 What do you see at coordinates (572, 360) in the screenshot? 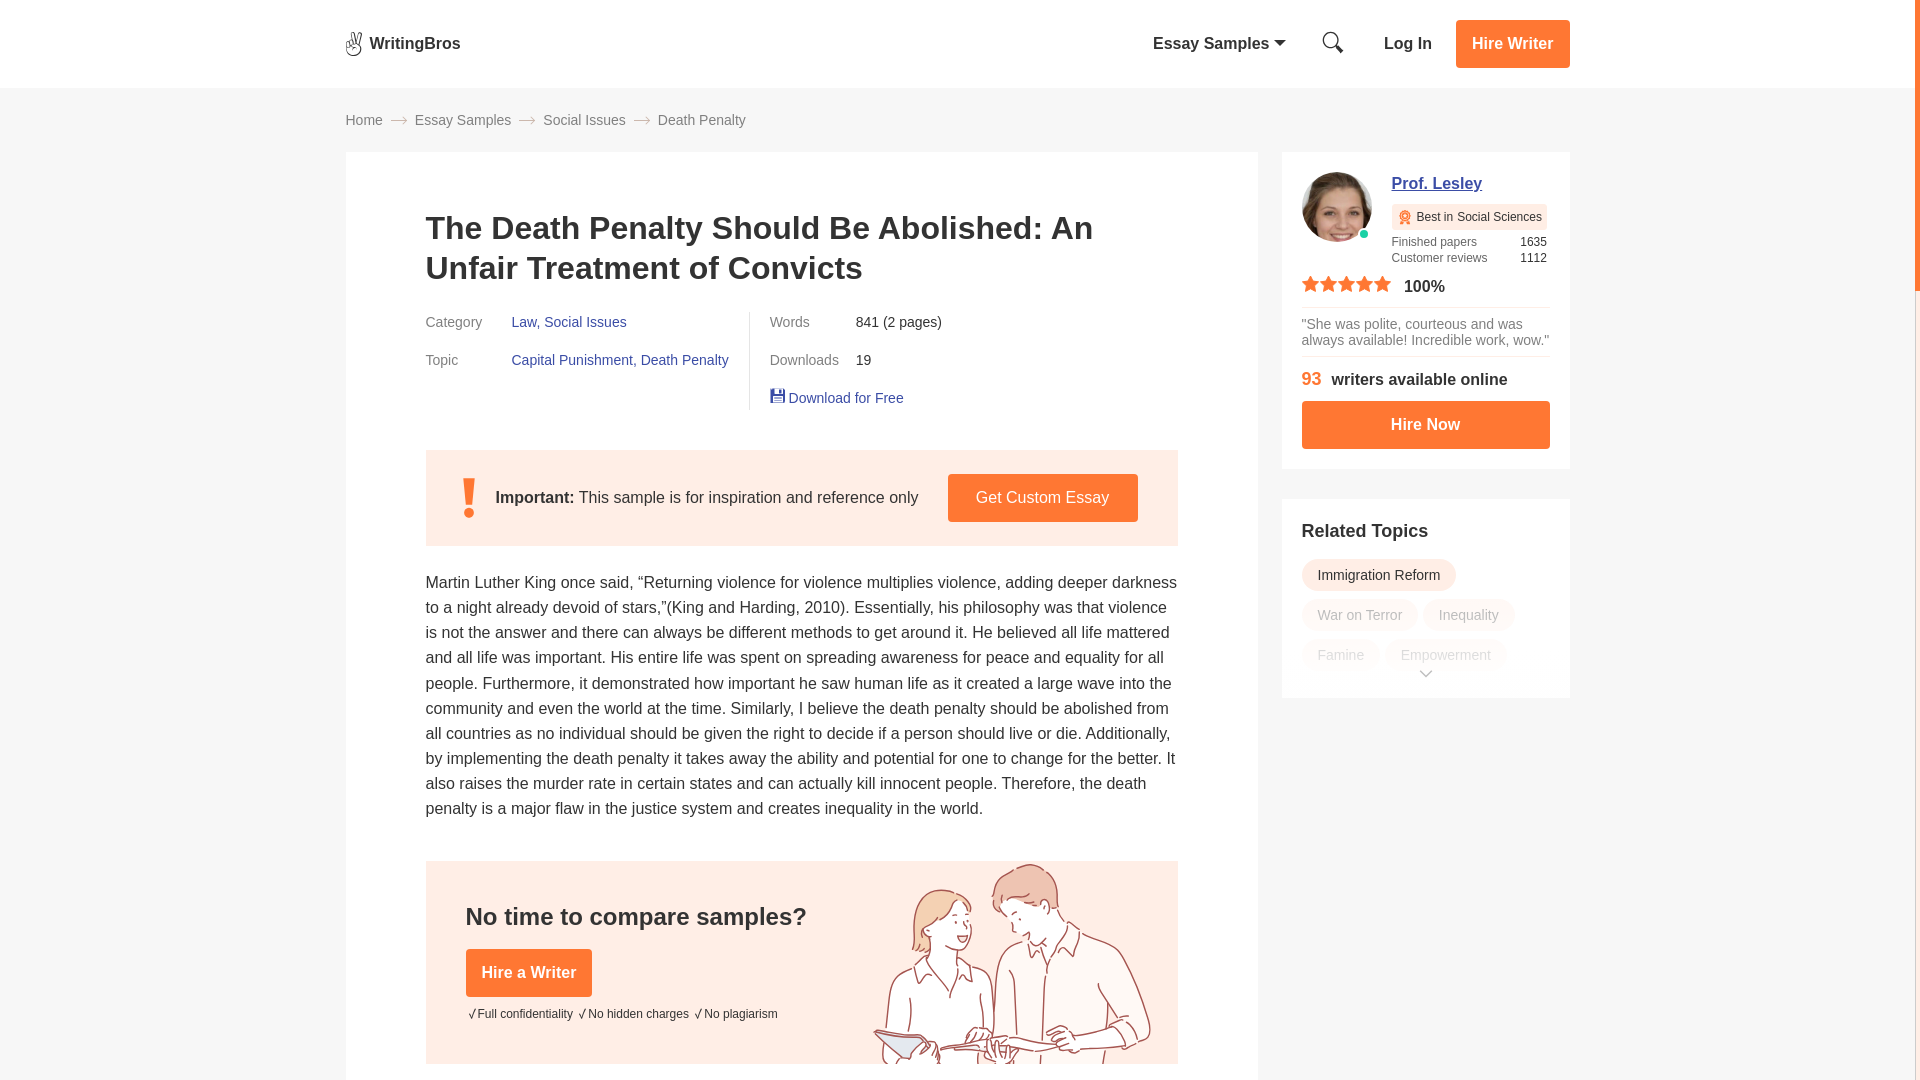
I see `Capital Punishment` at bounding box center [572, 360].